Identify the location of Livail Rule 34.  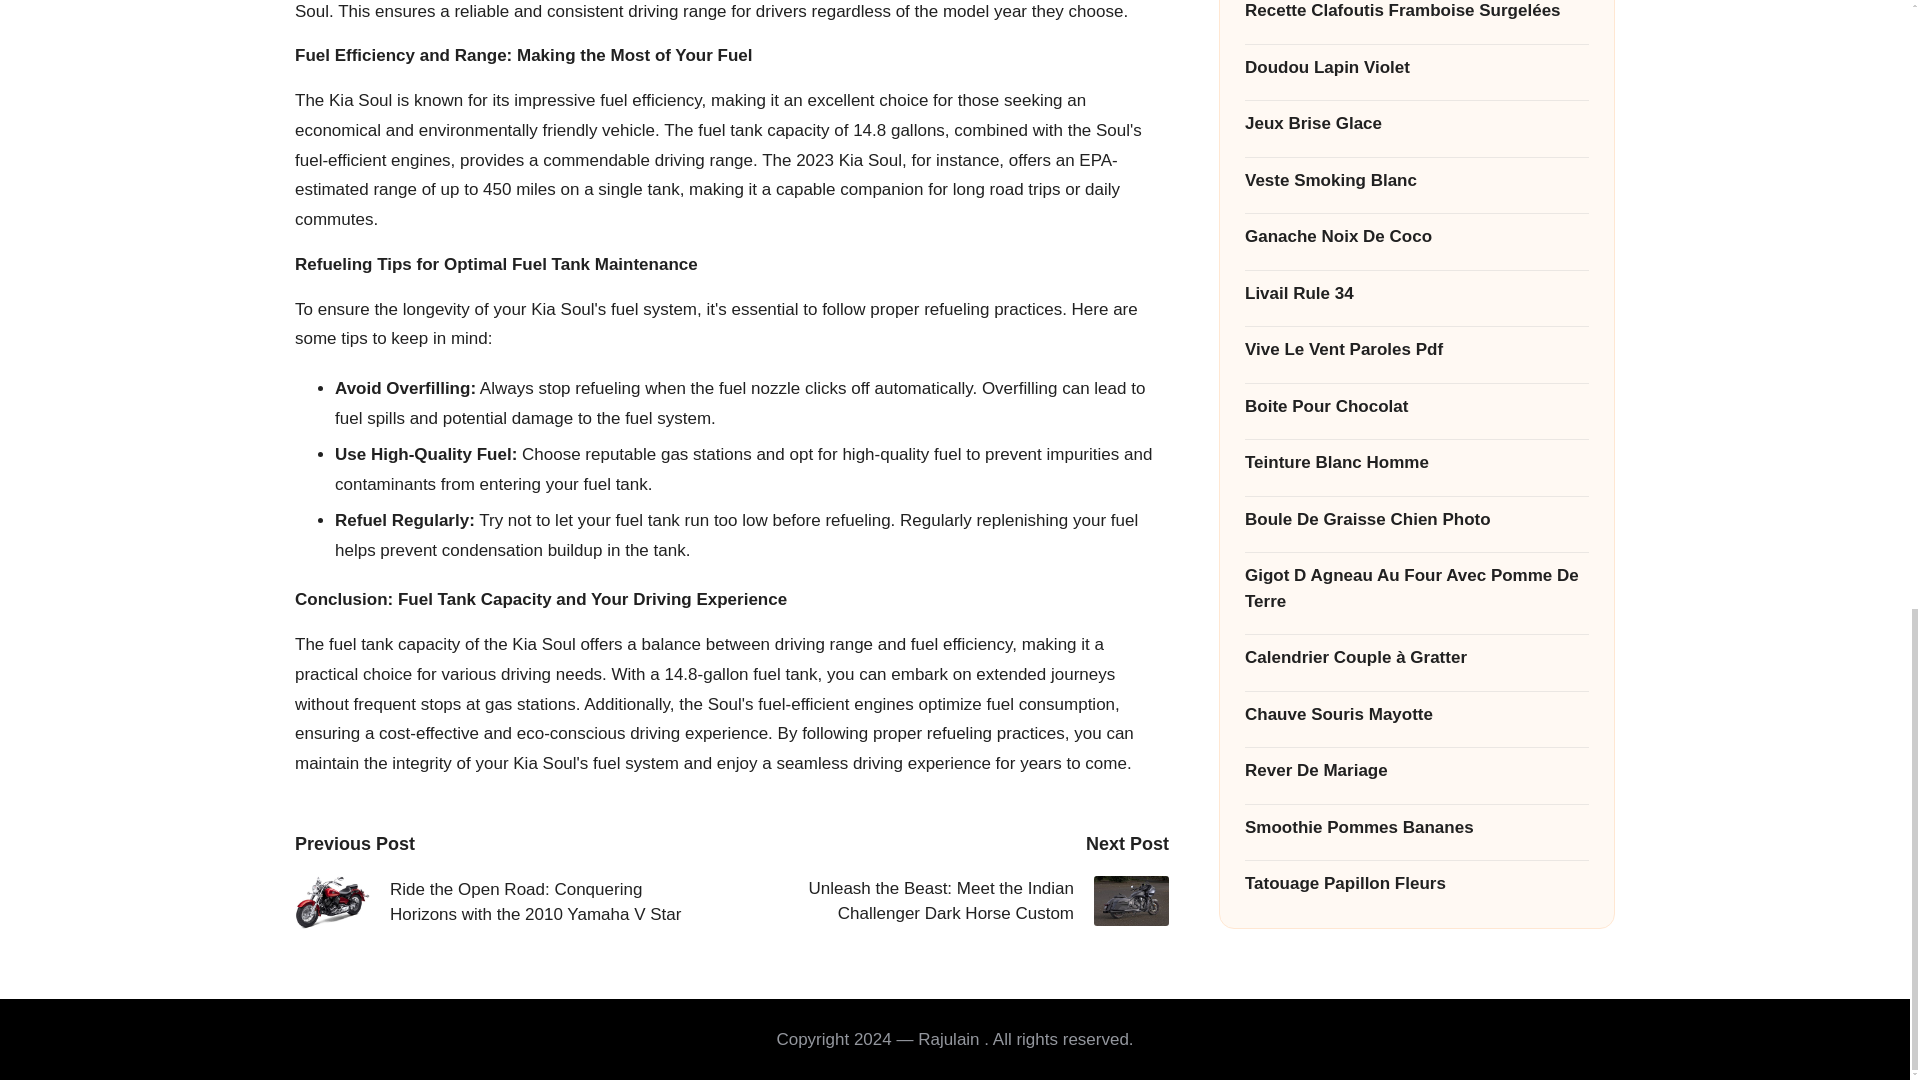
(1416, 208).